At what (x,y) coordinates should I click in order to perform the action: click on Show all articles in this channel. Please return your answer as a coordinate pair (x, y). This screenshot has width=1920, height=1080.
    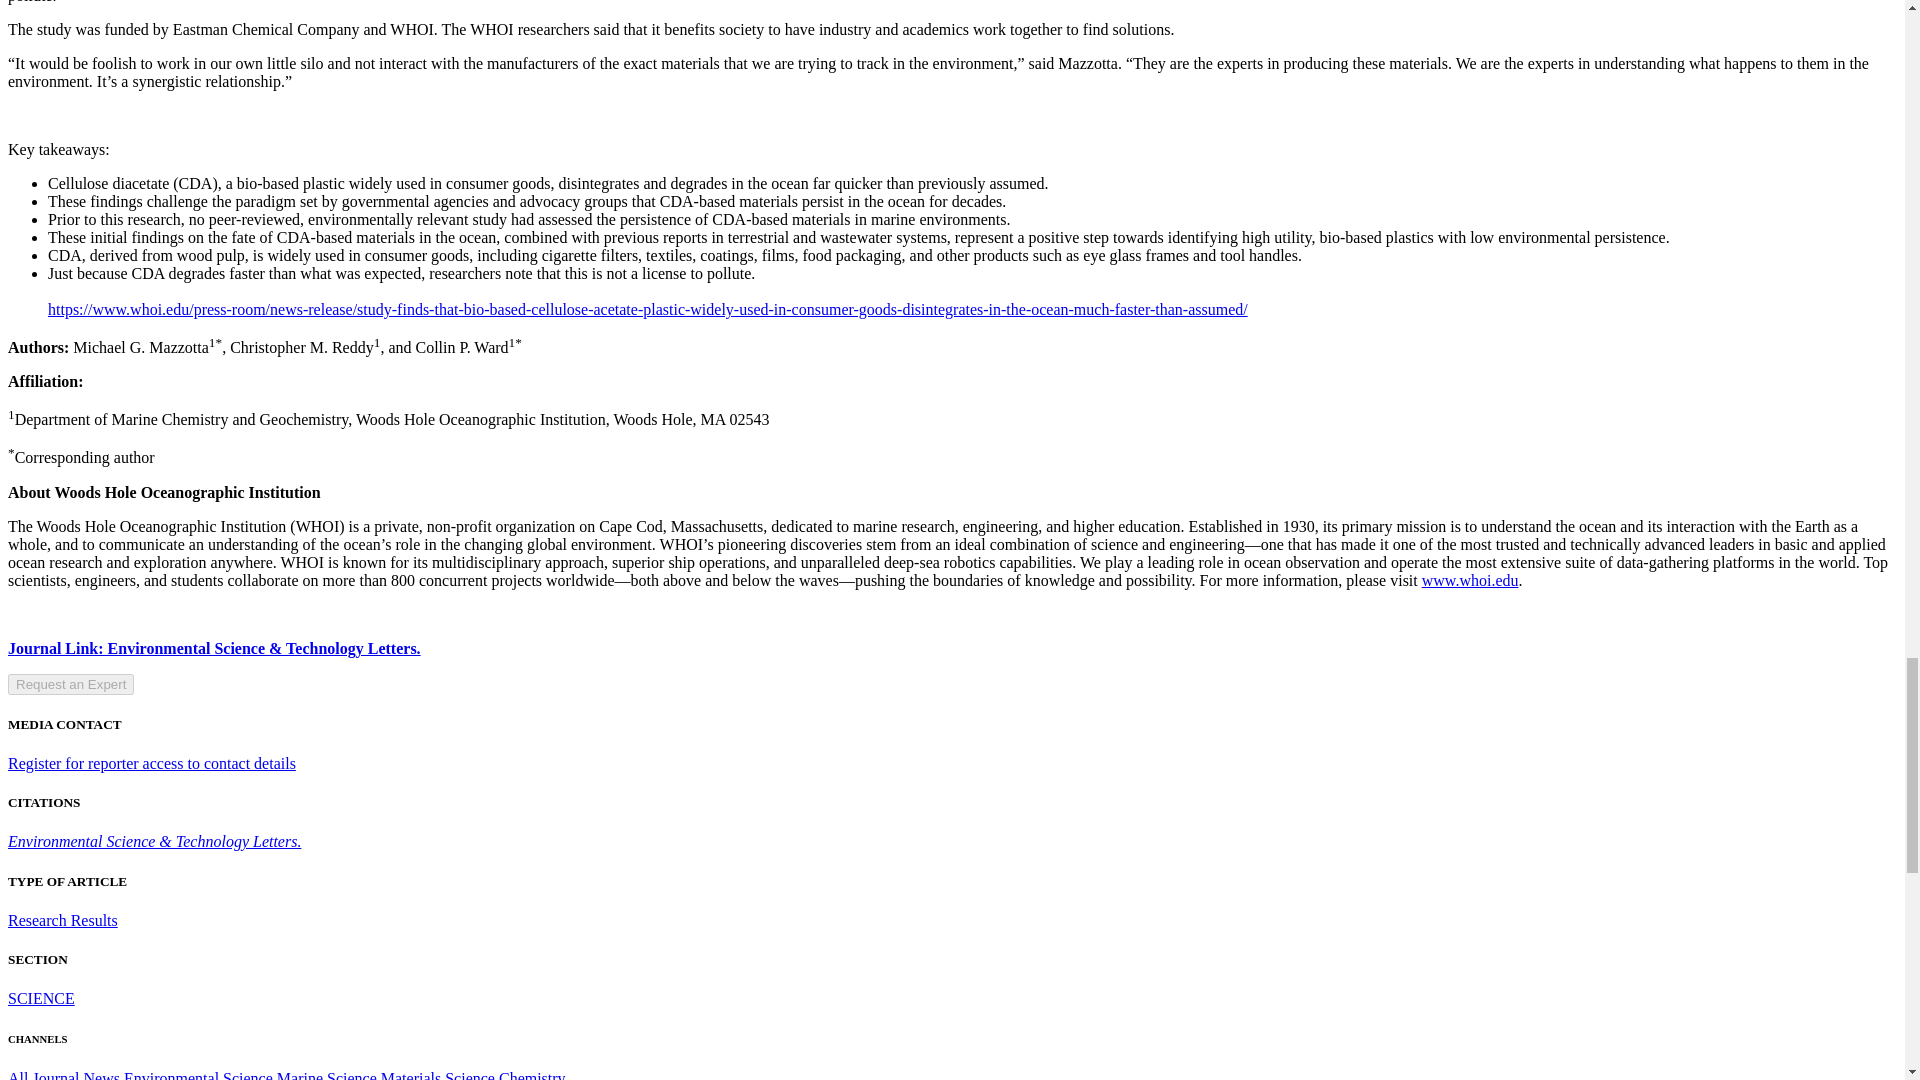
    Looking at the image, I should click on (63, 1075).